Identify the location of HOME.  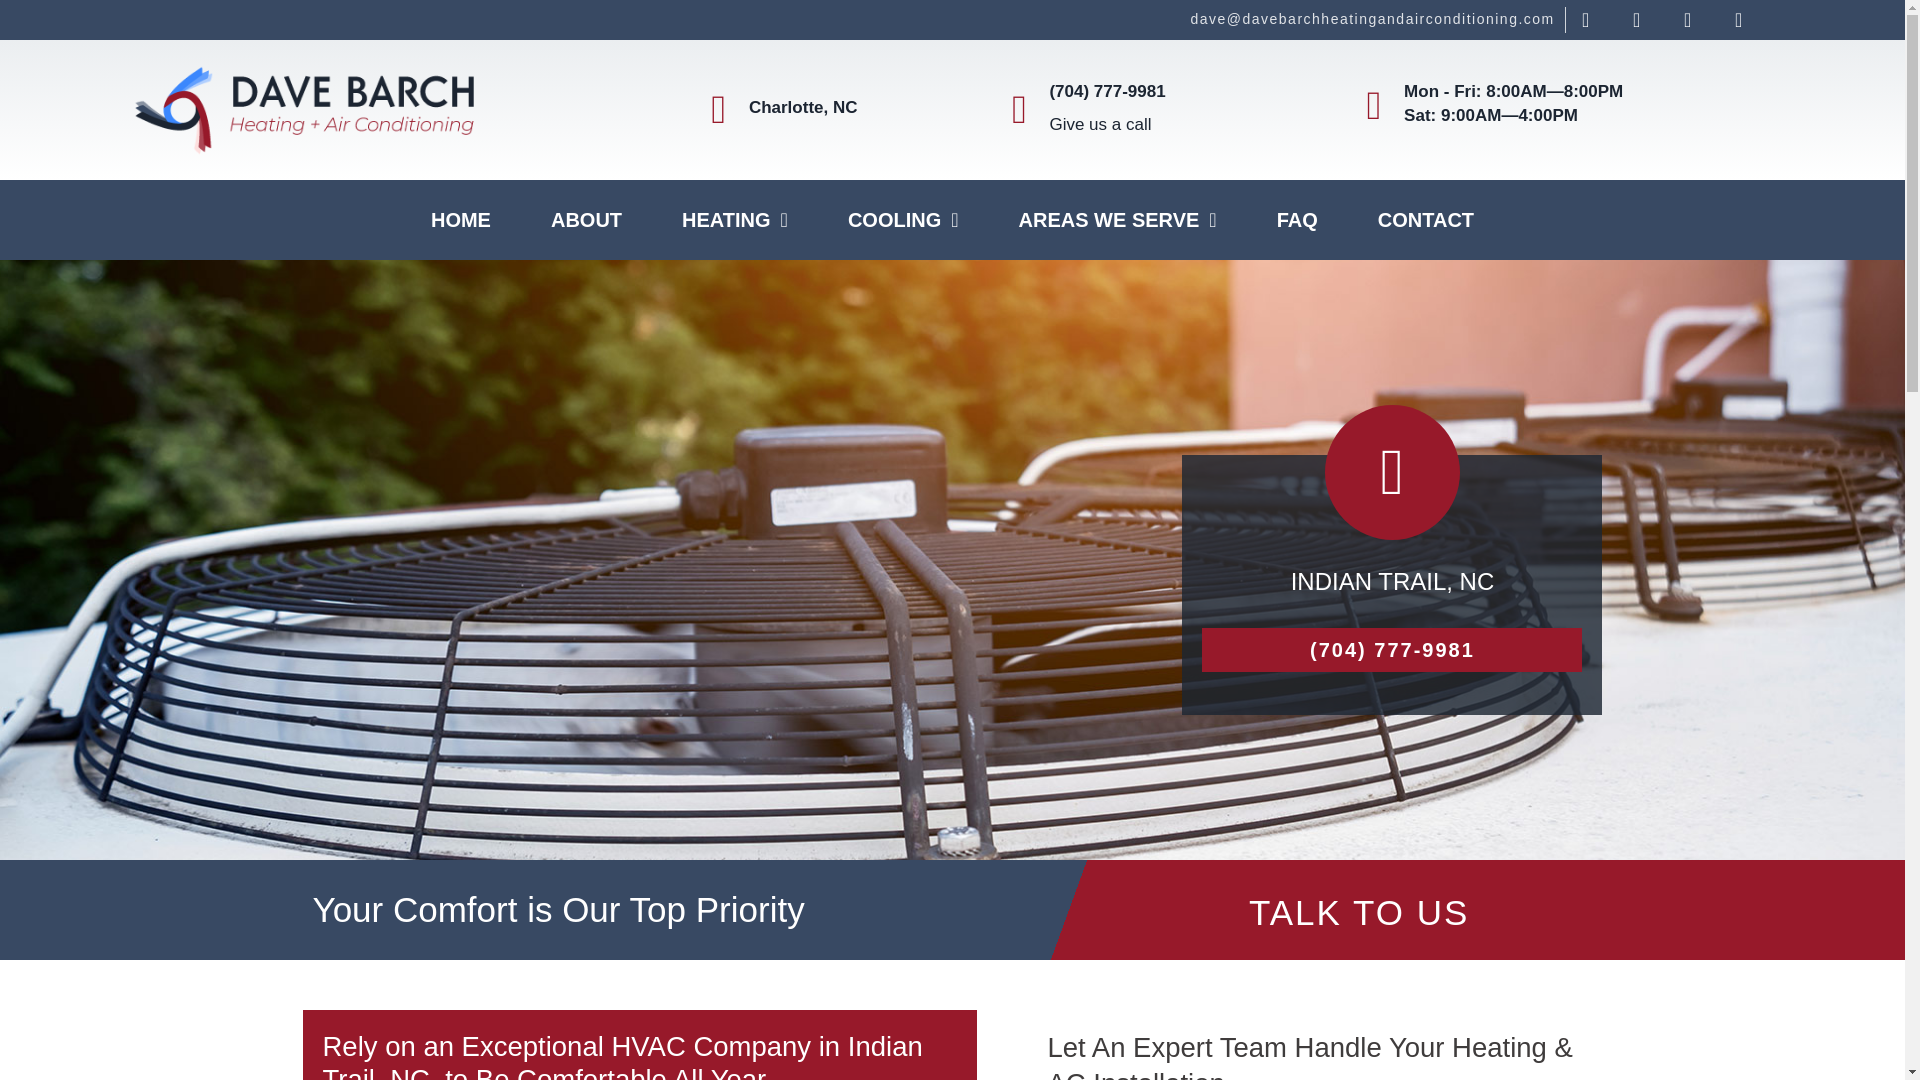
(460, 220).